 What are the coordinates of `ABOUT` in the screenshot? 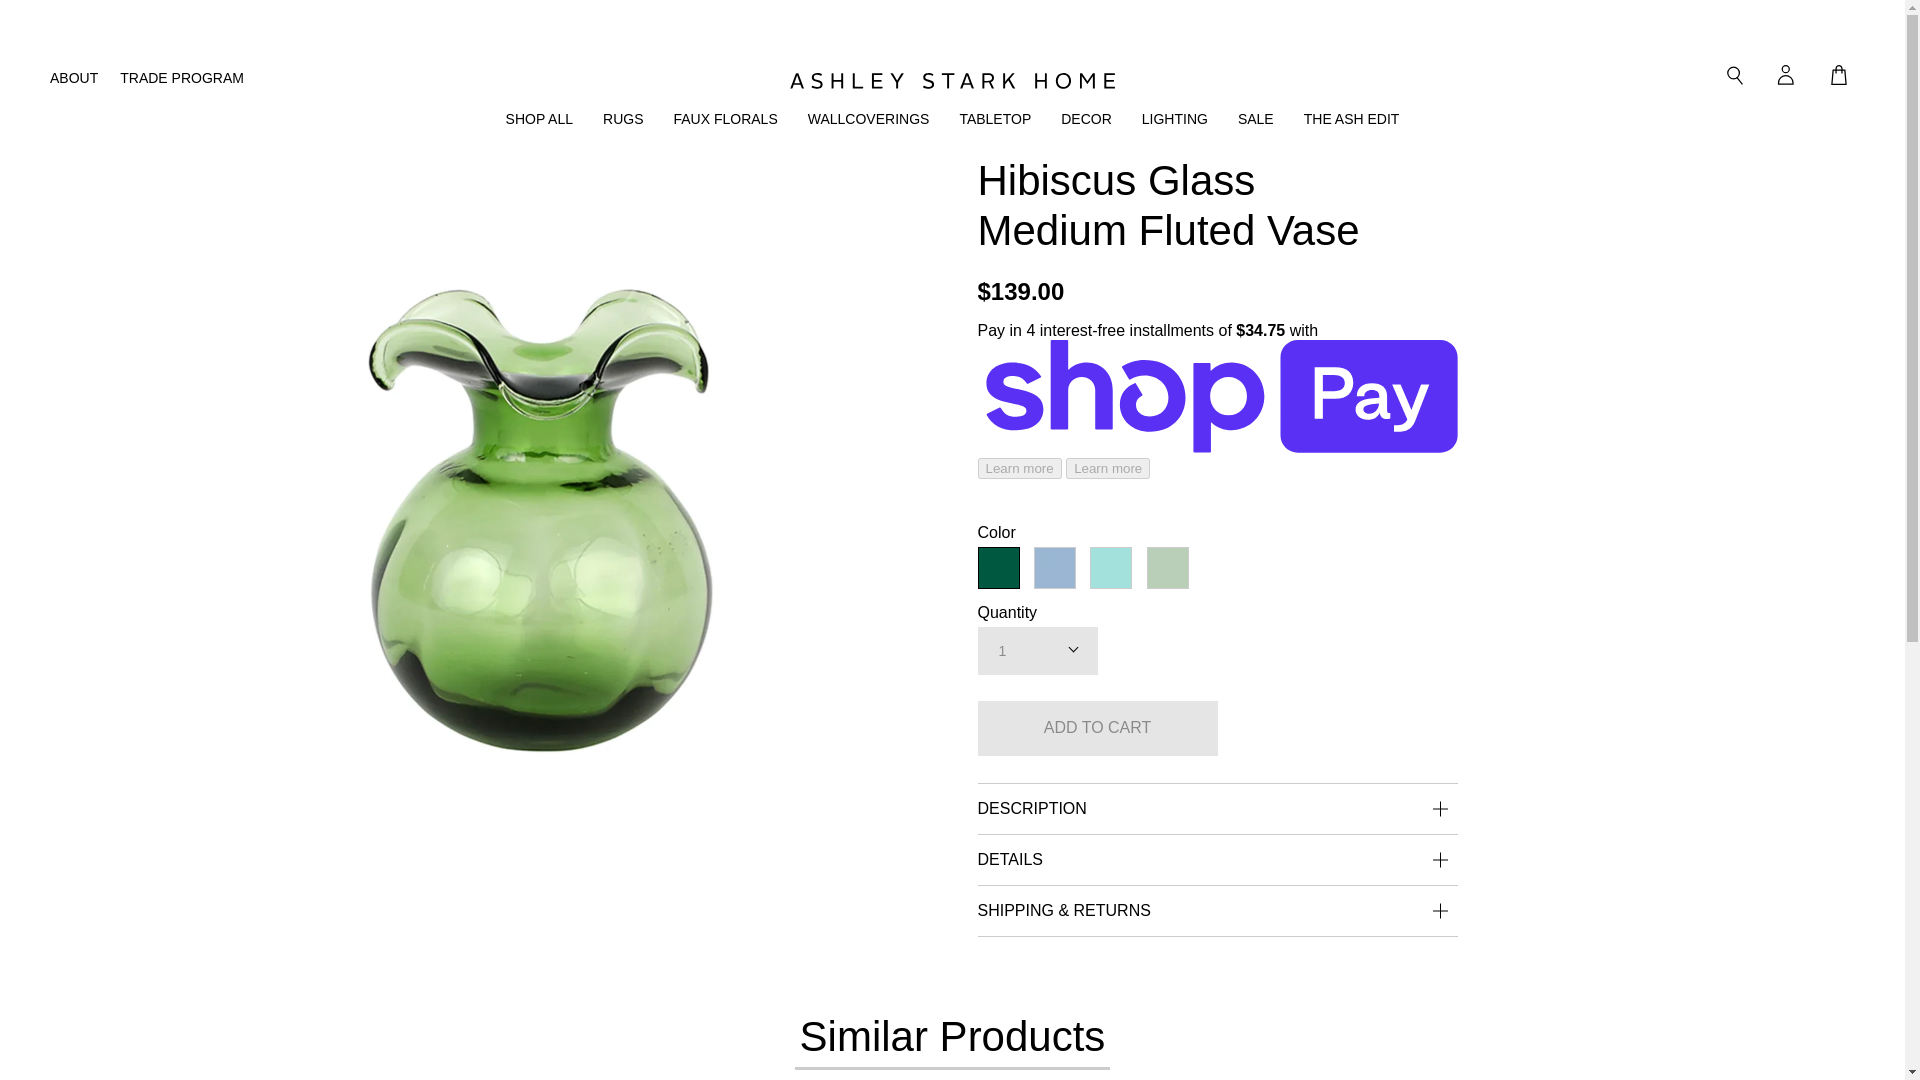 It's located at (73, 75).